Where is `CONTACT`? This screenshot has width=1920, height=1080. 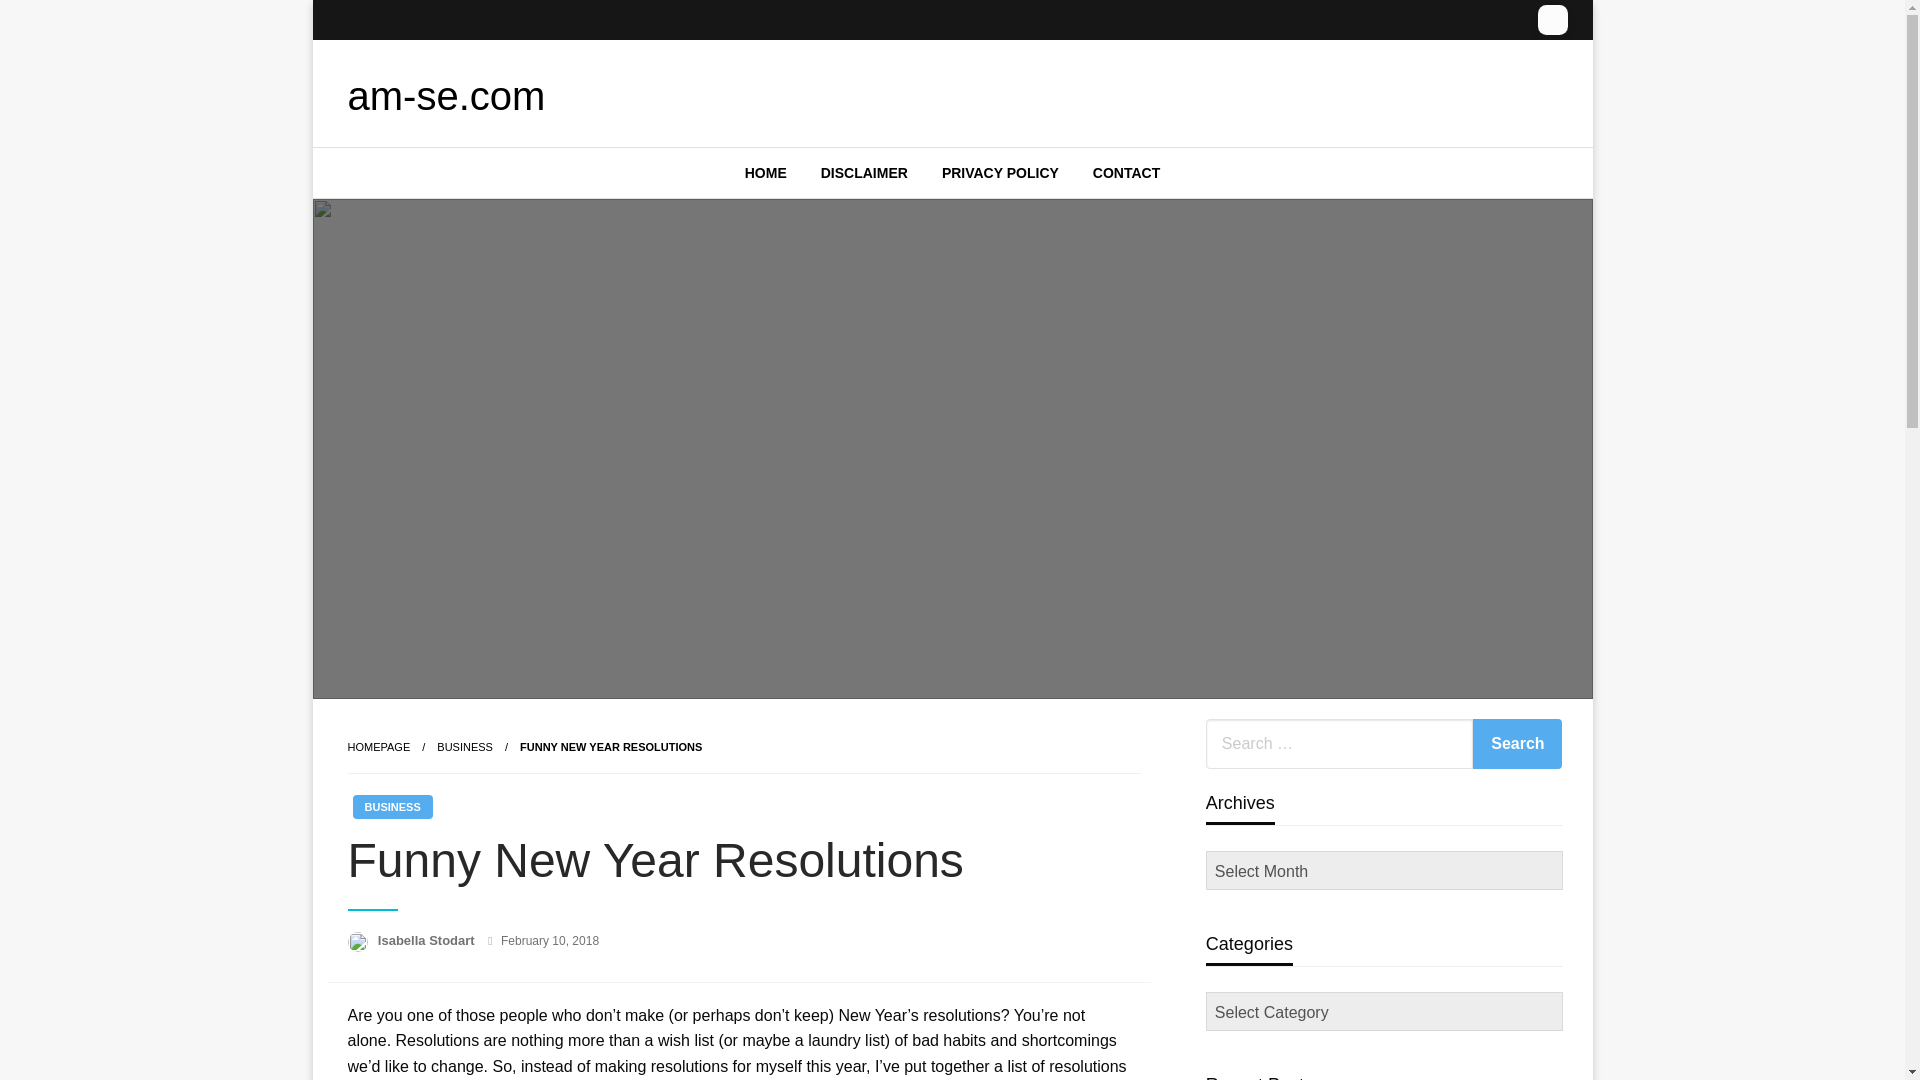
CONTACT is located at coordinates (1126, 172).